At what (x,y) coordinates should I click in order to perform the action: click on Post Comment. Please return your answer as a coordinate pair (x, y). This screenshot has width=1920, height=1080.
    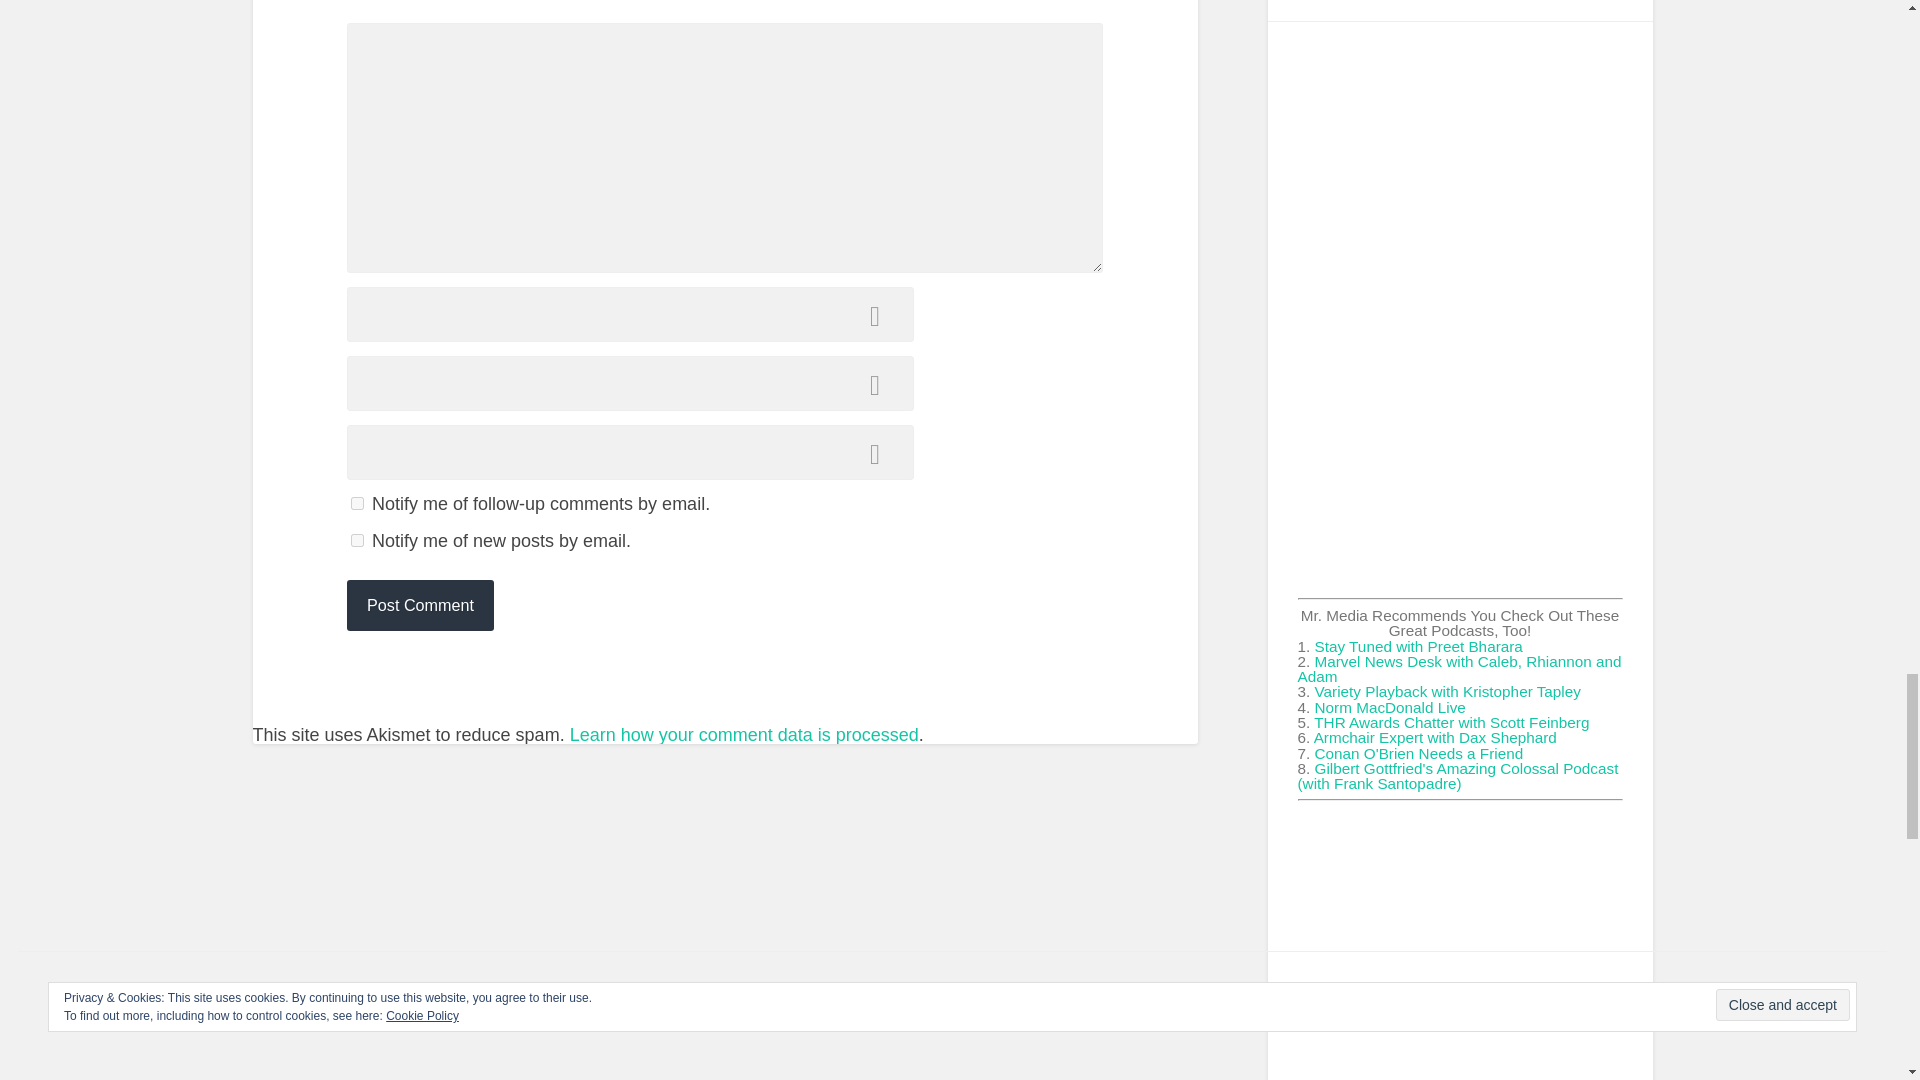
    Looking at the image, I should click on (420, 604).